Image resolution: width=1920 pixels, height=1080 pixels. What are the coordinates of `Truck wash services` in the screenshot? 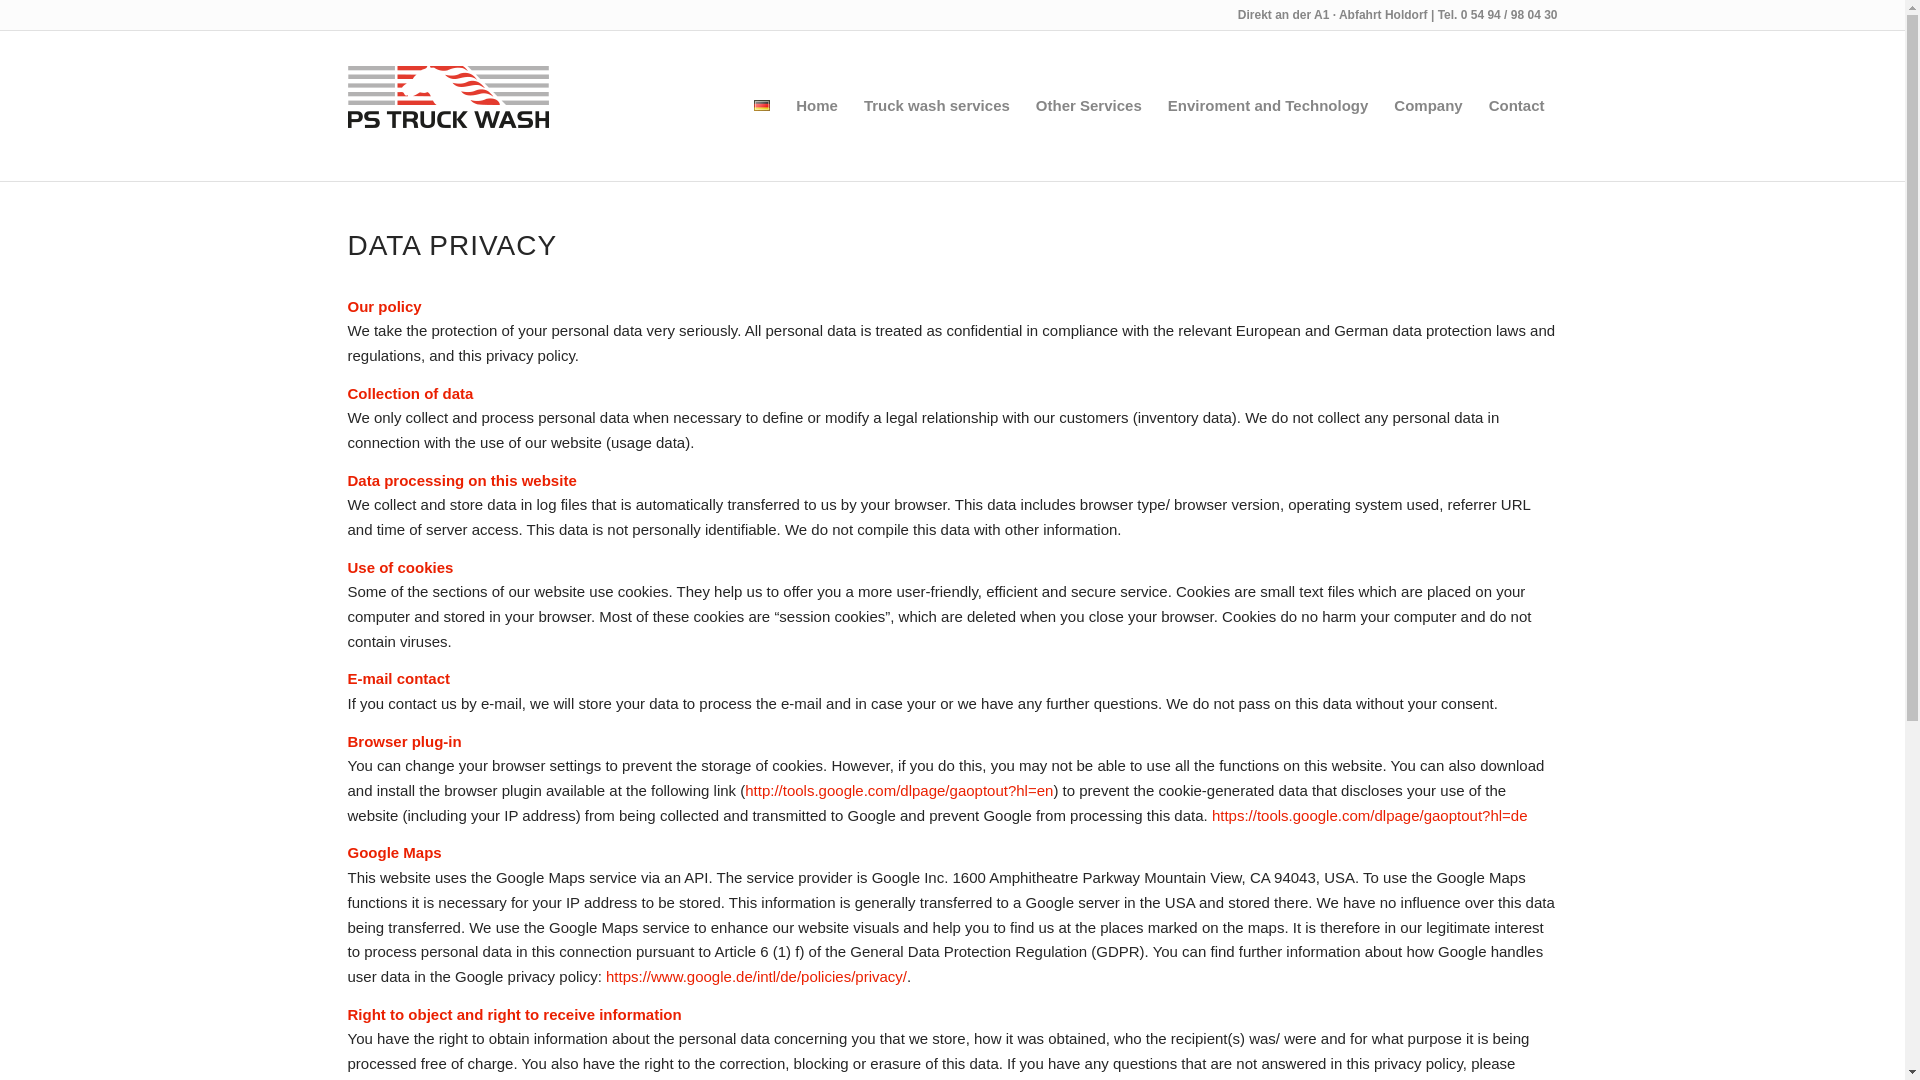 It's located at (936, 106).